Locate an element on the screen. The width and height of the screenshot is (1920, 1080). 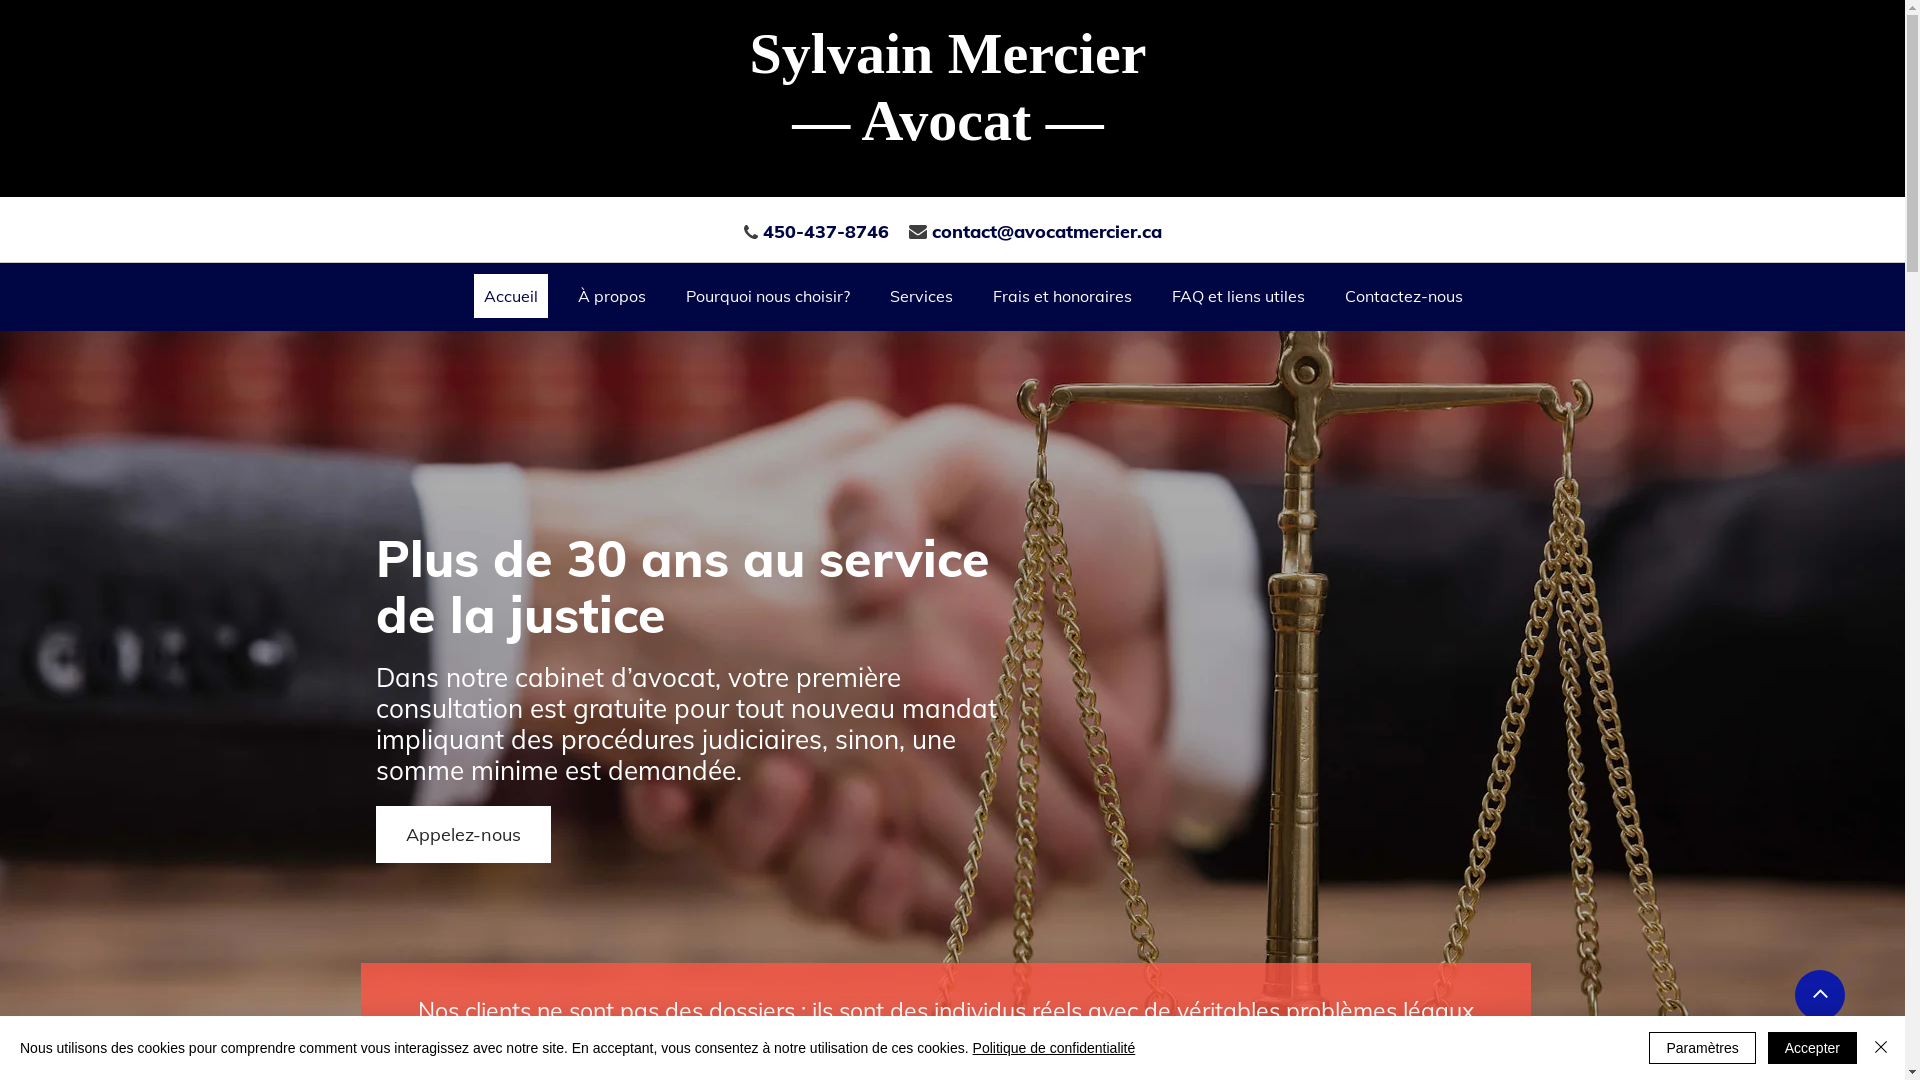
450-437-8746 is located at coordinates (825, 234).